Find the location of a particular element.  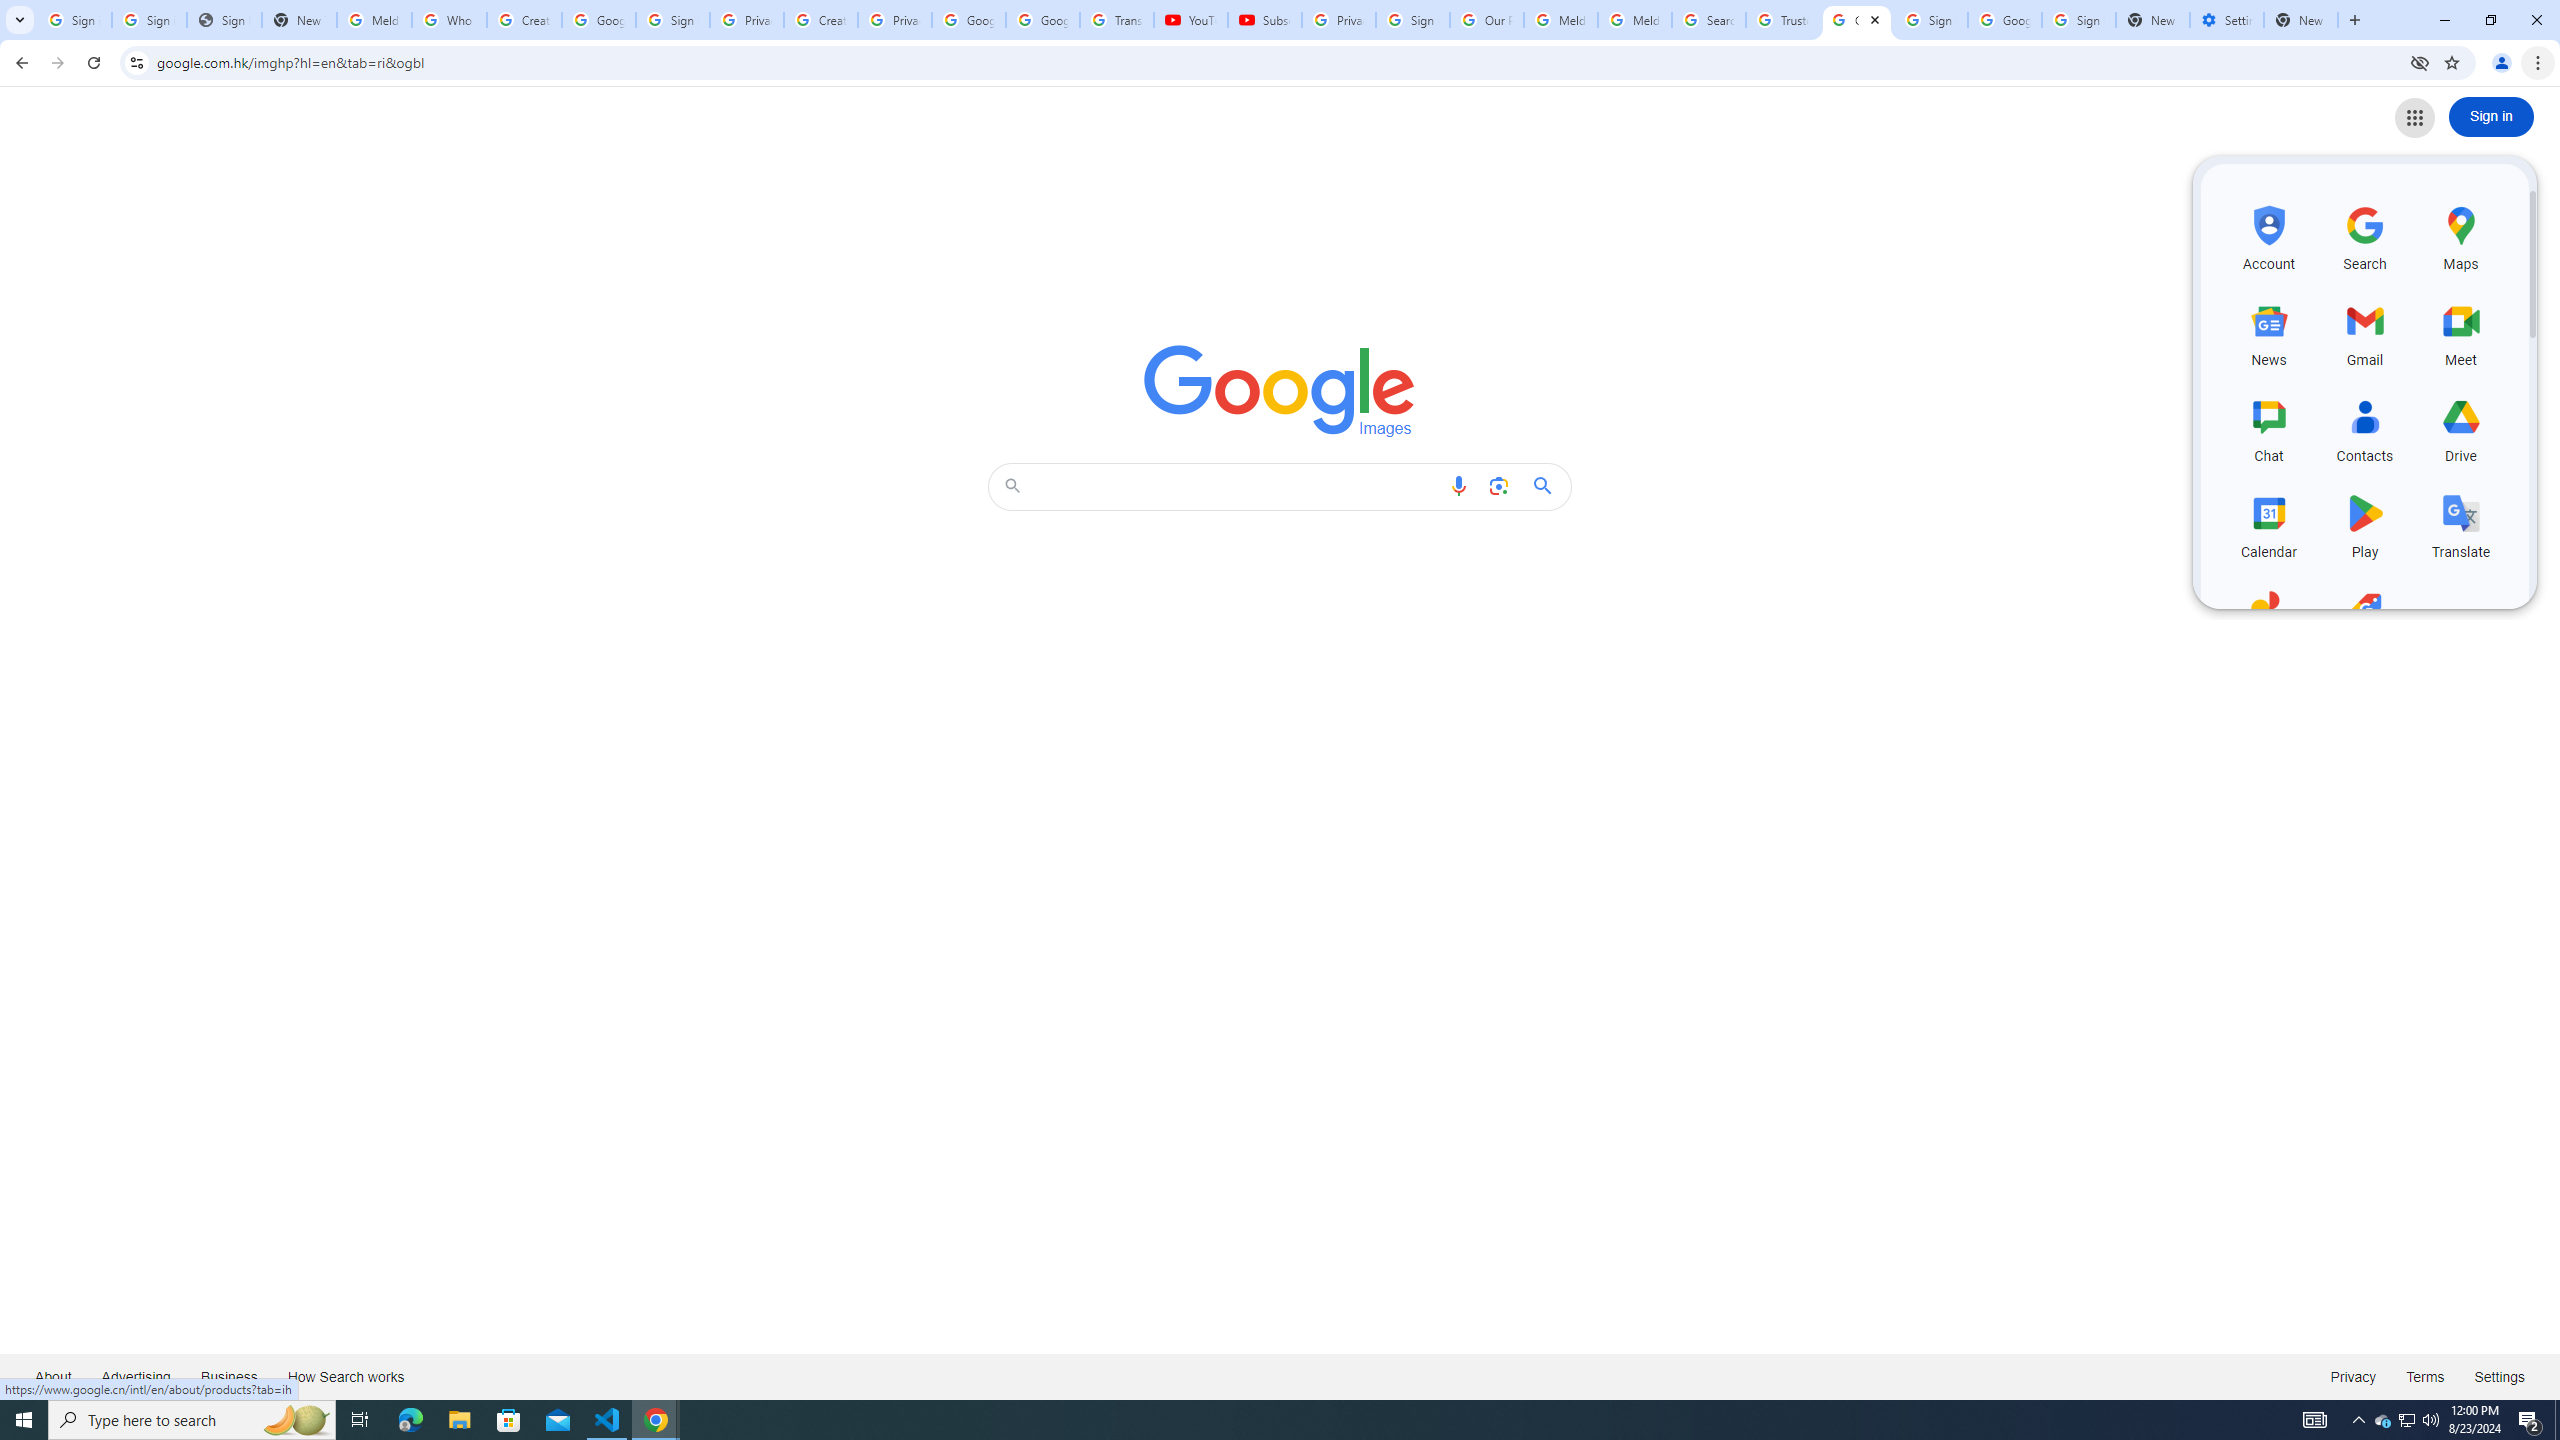

About is located at coordinates (54, 1376).